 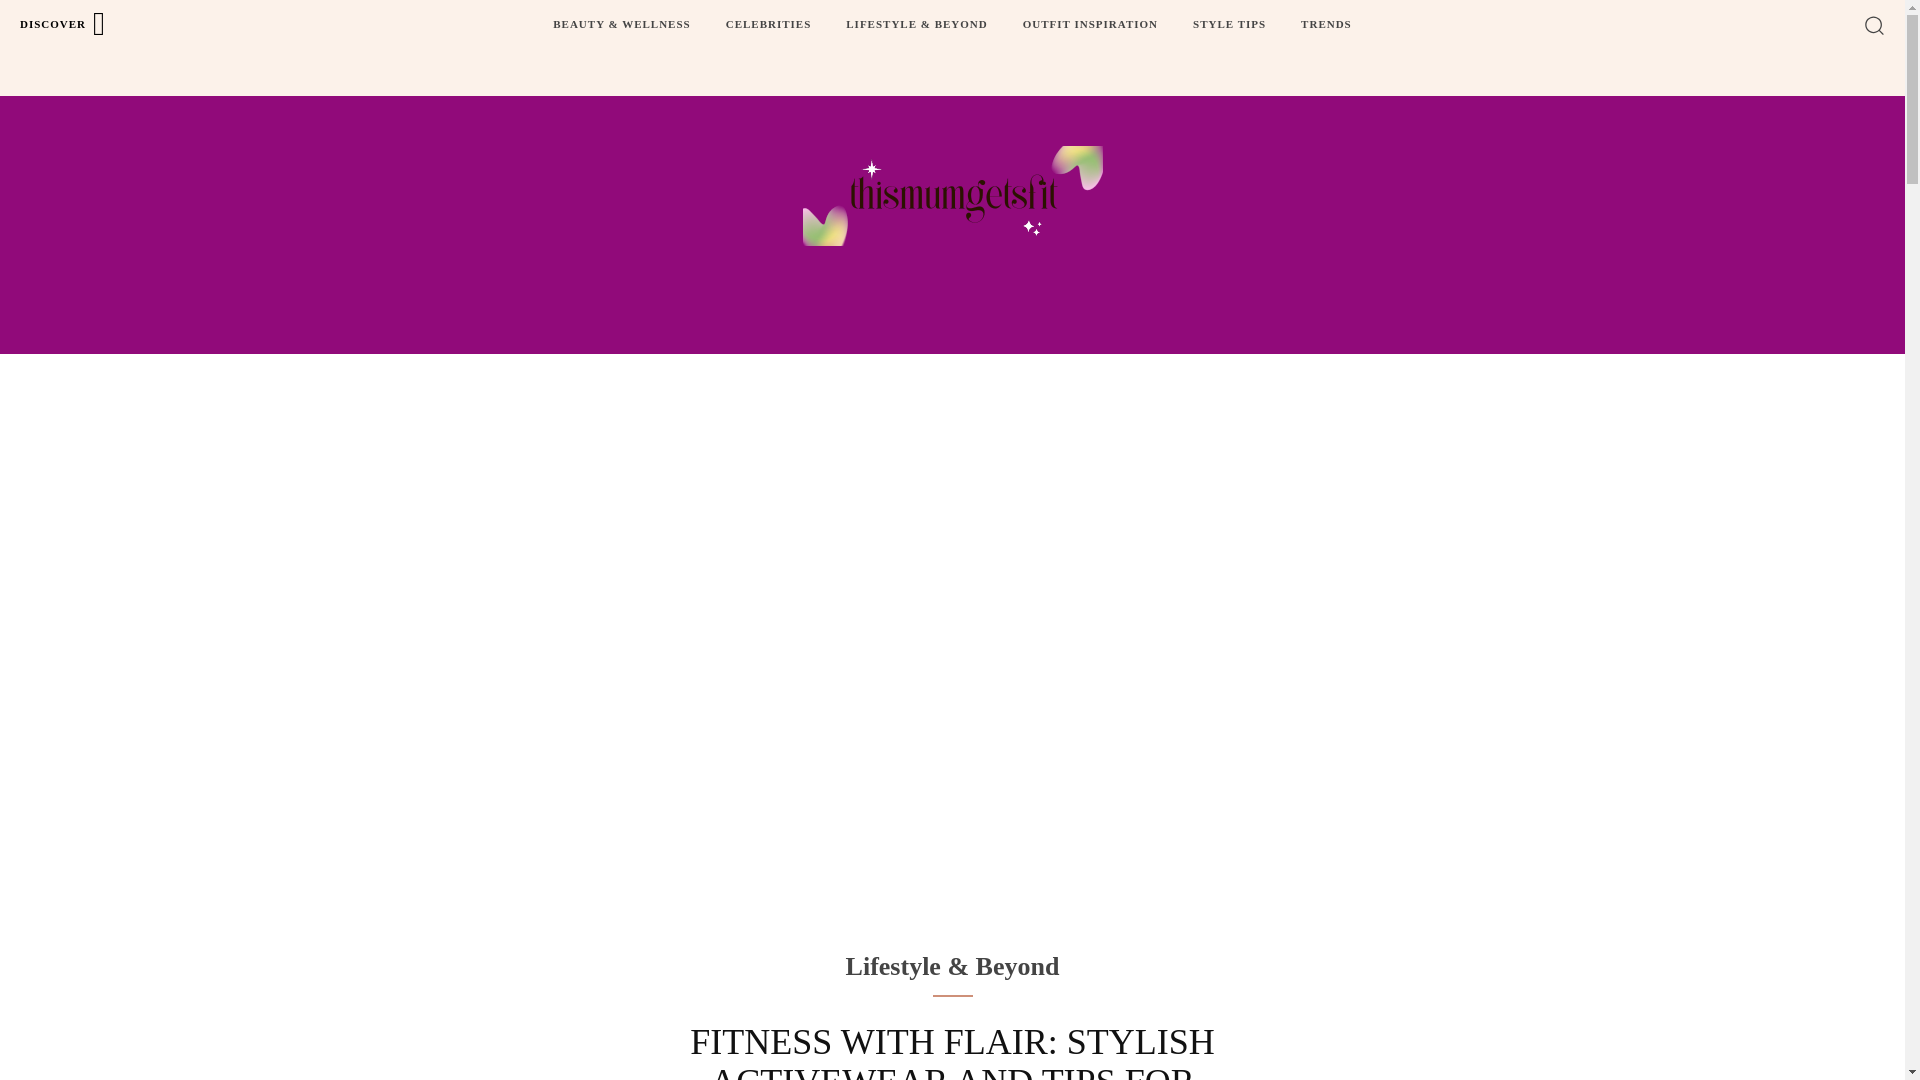 What do you see at coordinates (1326, 24) in the screenshot?
I see `TRENDS` at bounding box center [1326, 24].